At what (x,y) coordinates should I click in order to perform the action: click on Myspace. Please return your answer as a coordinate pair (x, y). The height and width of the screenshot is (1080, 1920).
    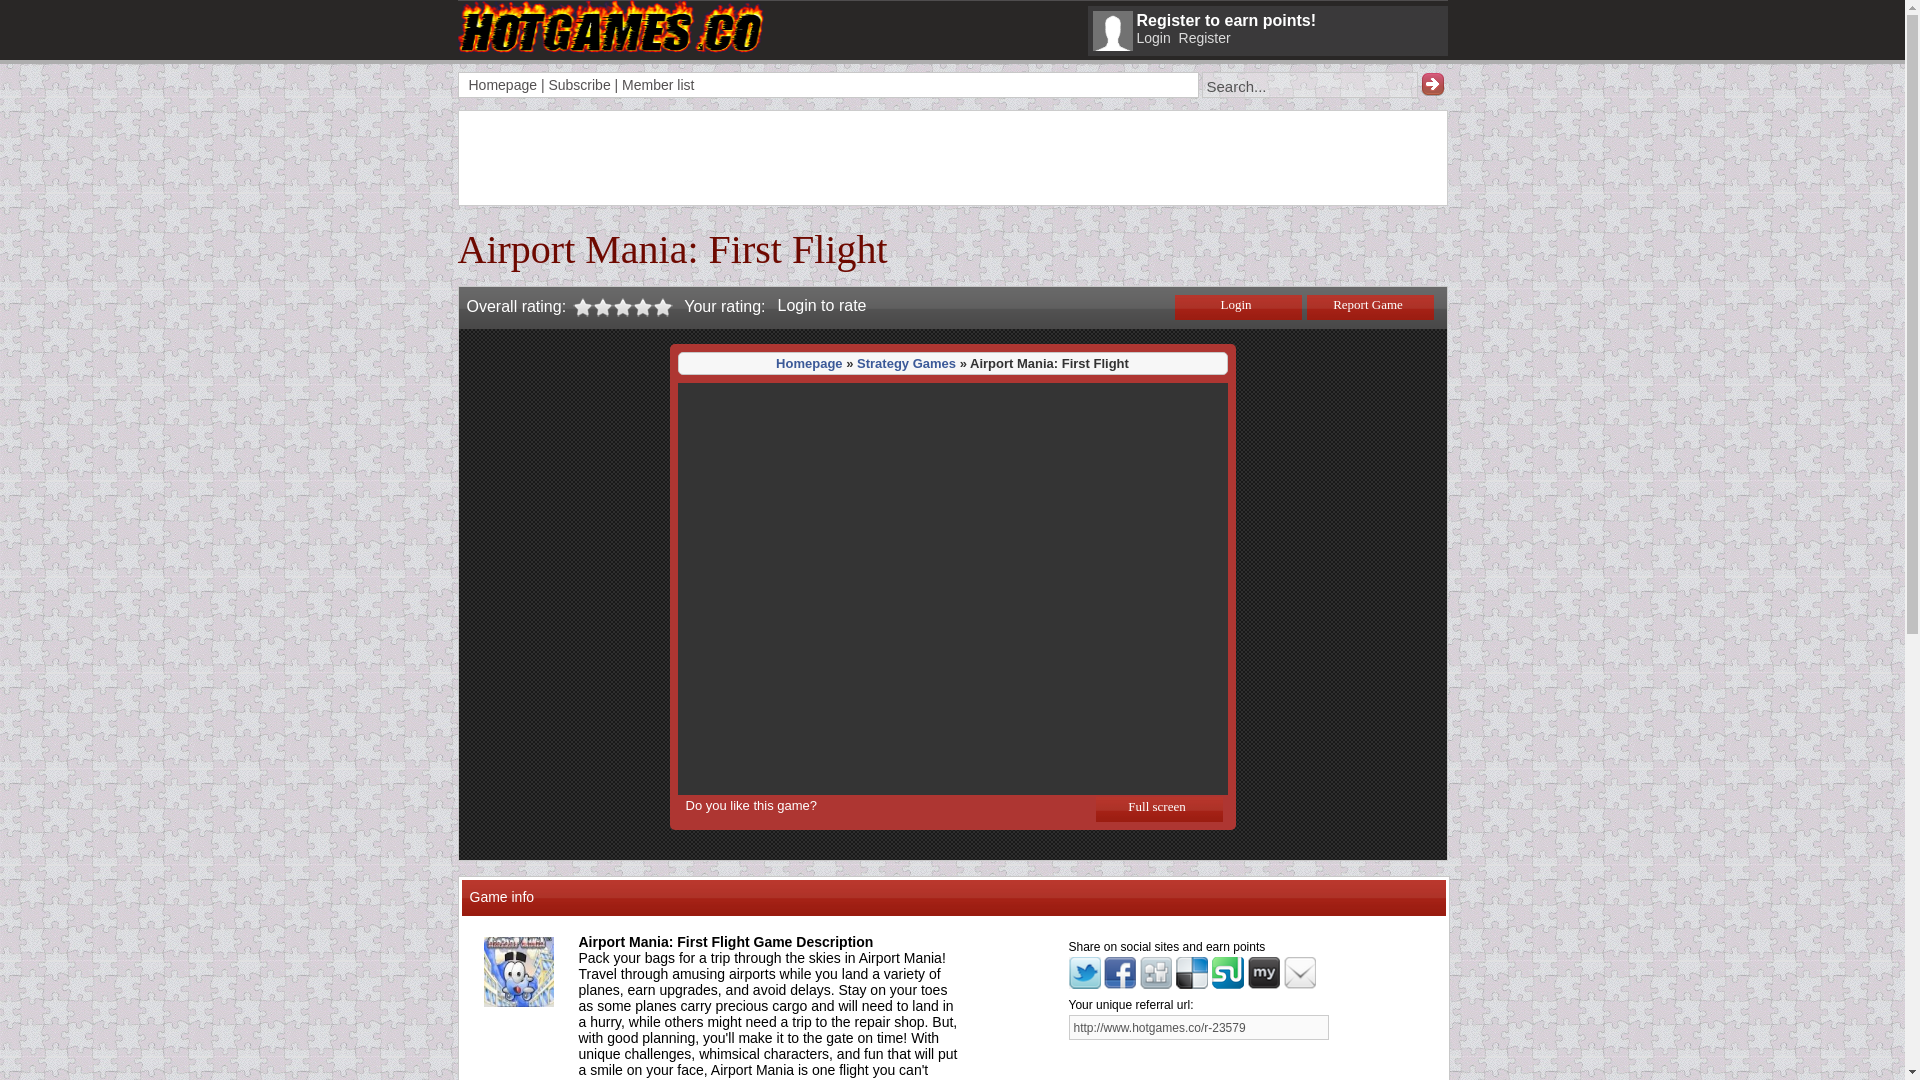
    Looking at the image, I should click on (1264, 984).